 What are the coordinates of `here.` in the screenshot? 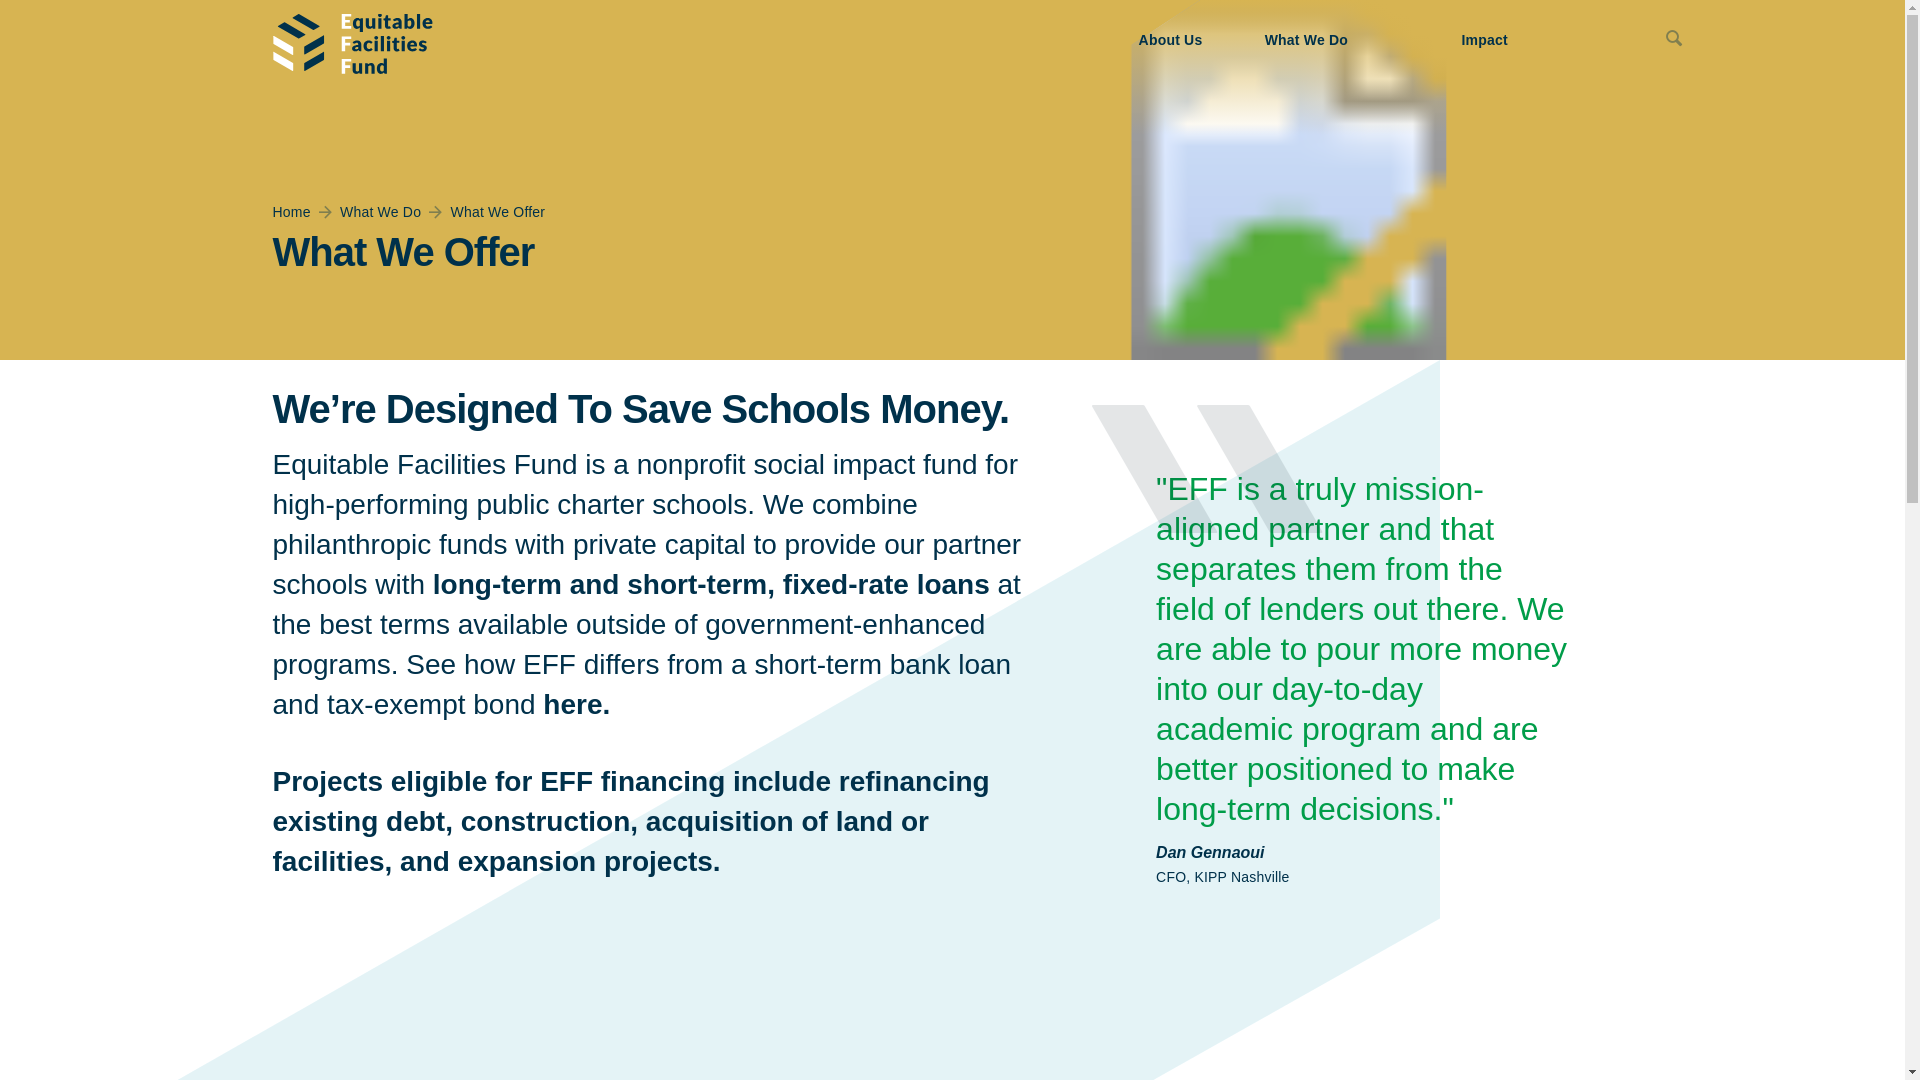 It's located at (576, 704).